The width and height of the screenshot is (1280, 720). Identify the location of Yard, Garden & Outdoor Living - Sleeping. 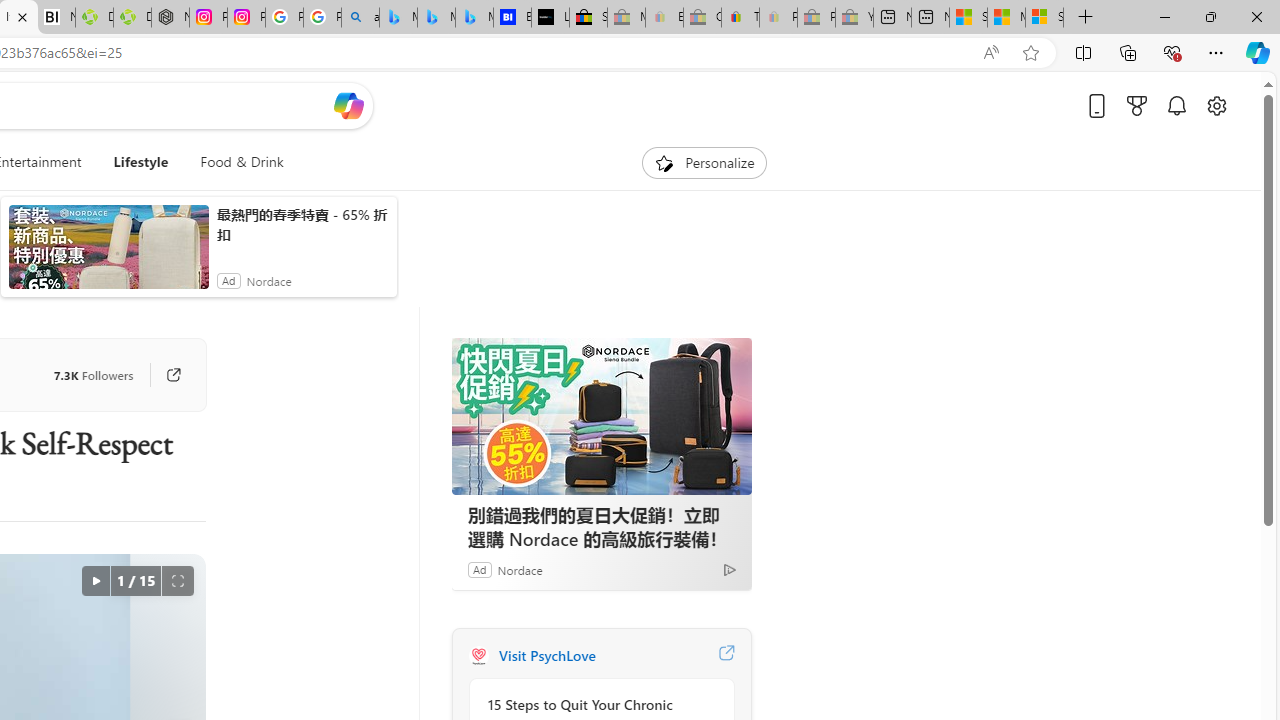
(854, 18).